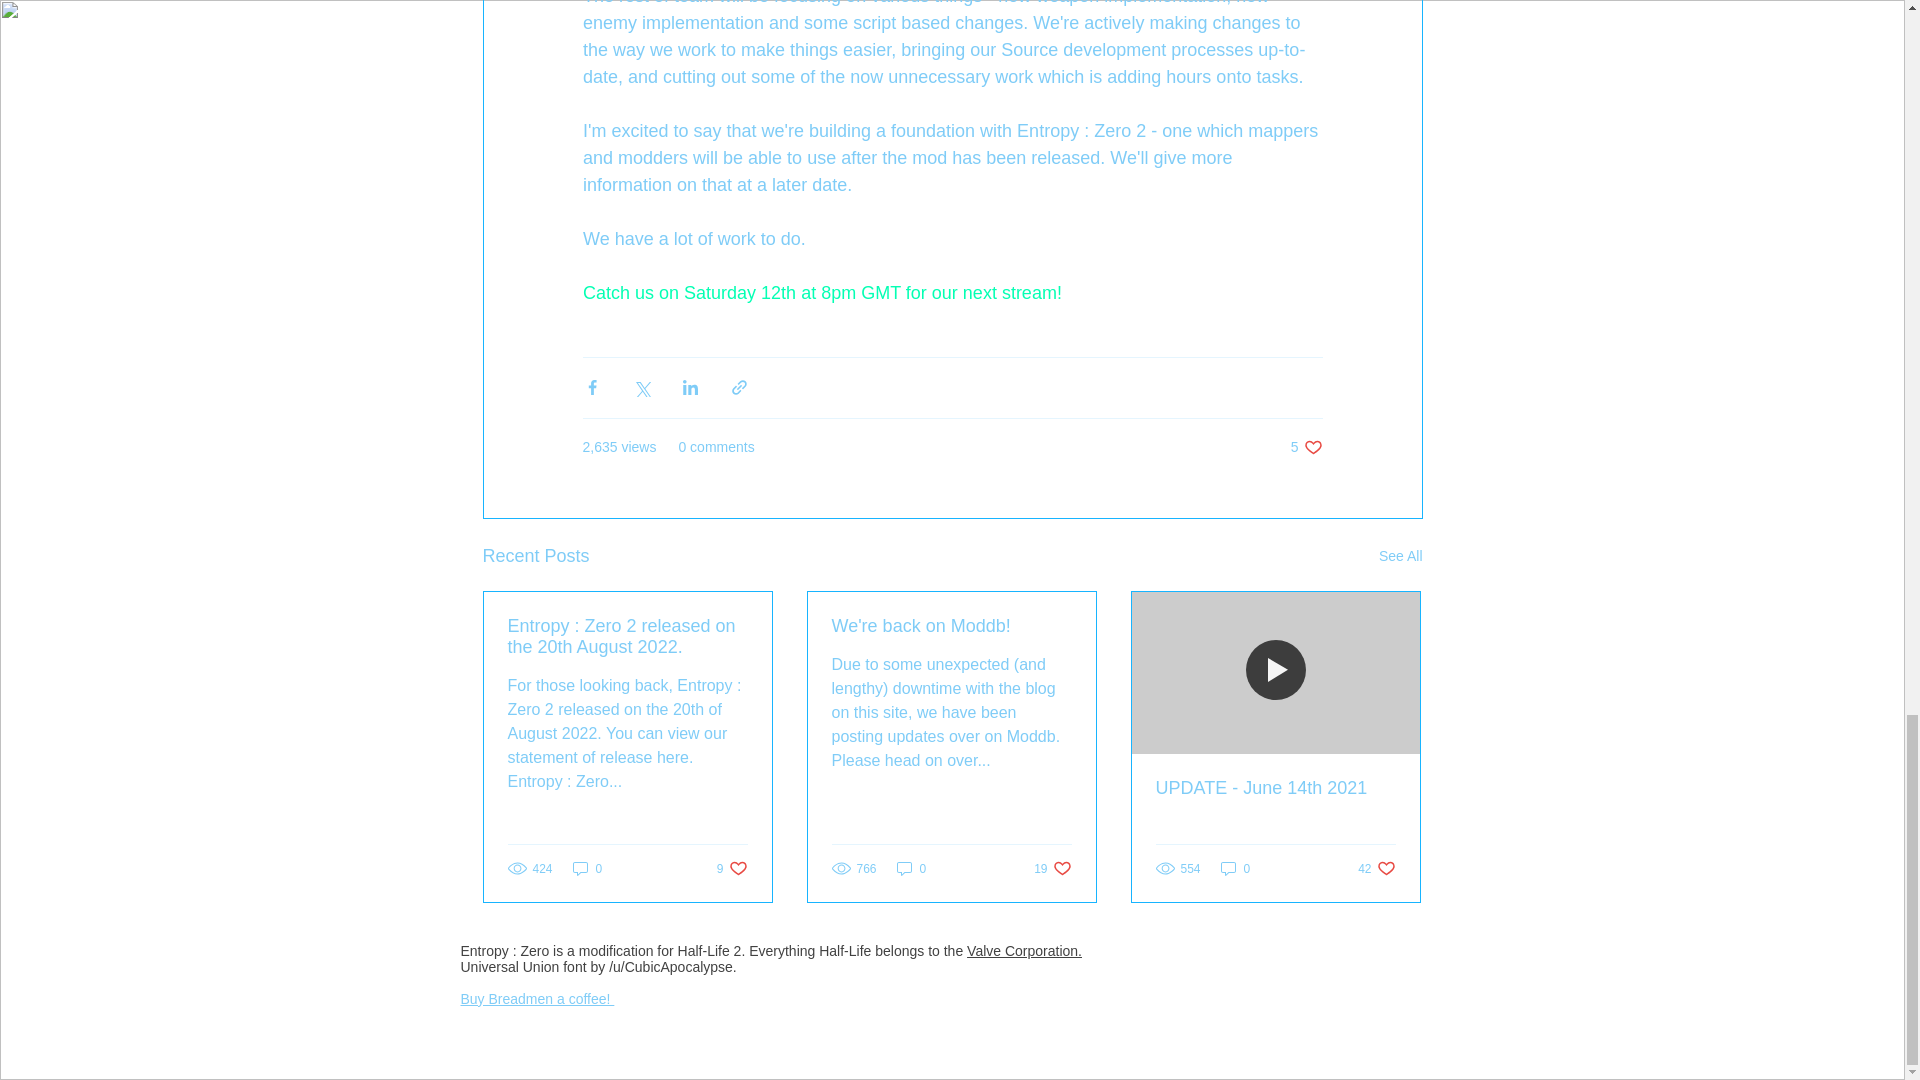  What do you see at coordinates (1400, 556) in the screenshot?
I see `Valve Corporation.` at bounding box center [1400, 556].